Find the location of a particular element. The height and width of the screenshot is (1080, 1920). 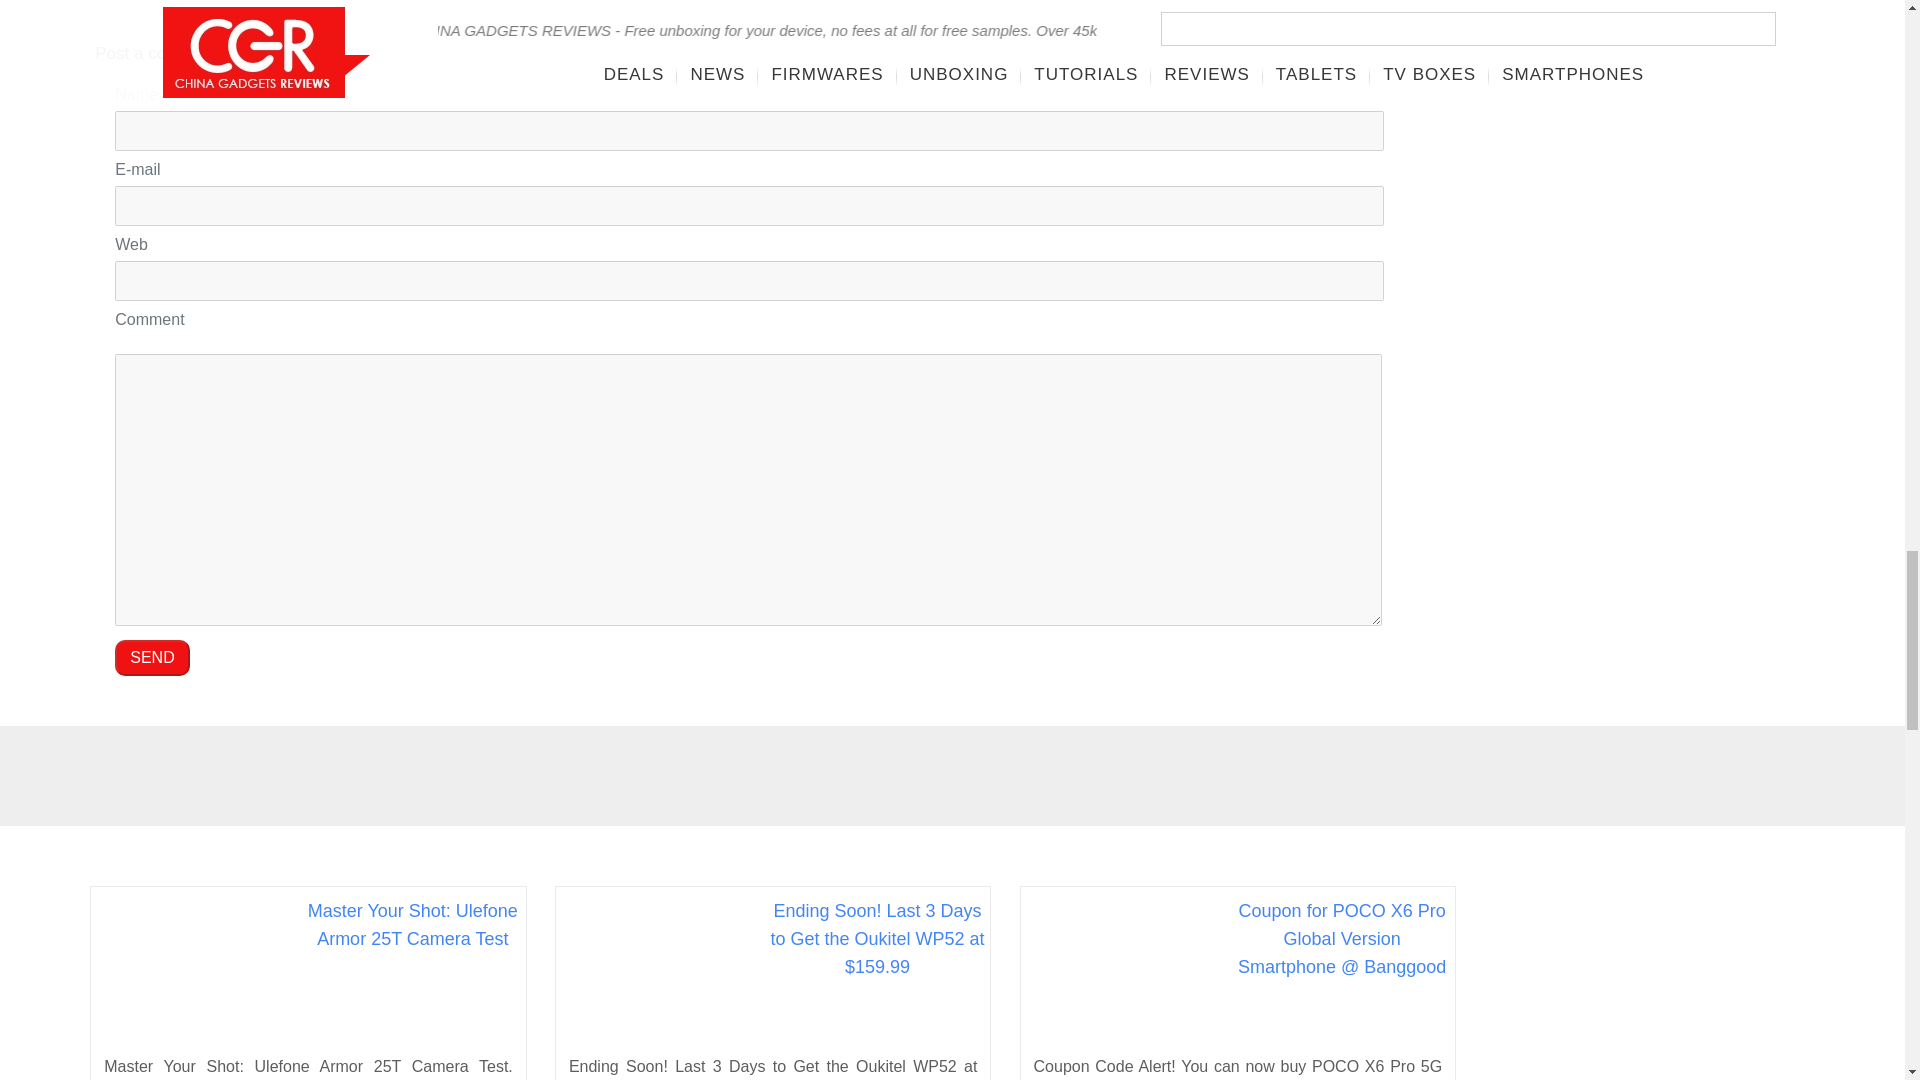

Master Your Shot: Ulefone Armor 25T Camera Test is located at coordinates (412, 924).